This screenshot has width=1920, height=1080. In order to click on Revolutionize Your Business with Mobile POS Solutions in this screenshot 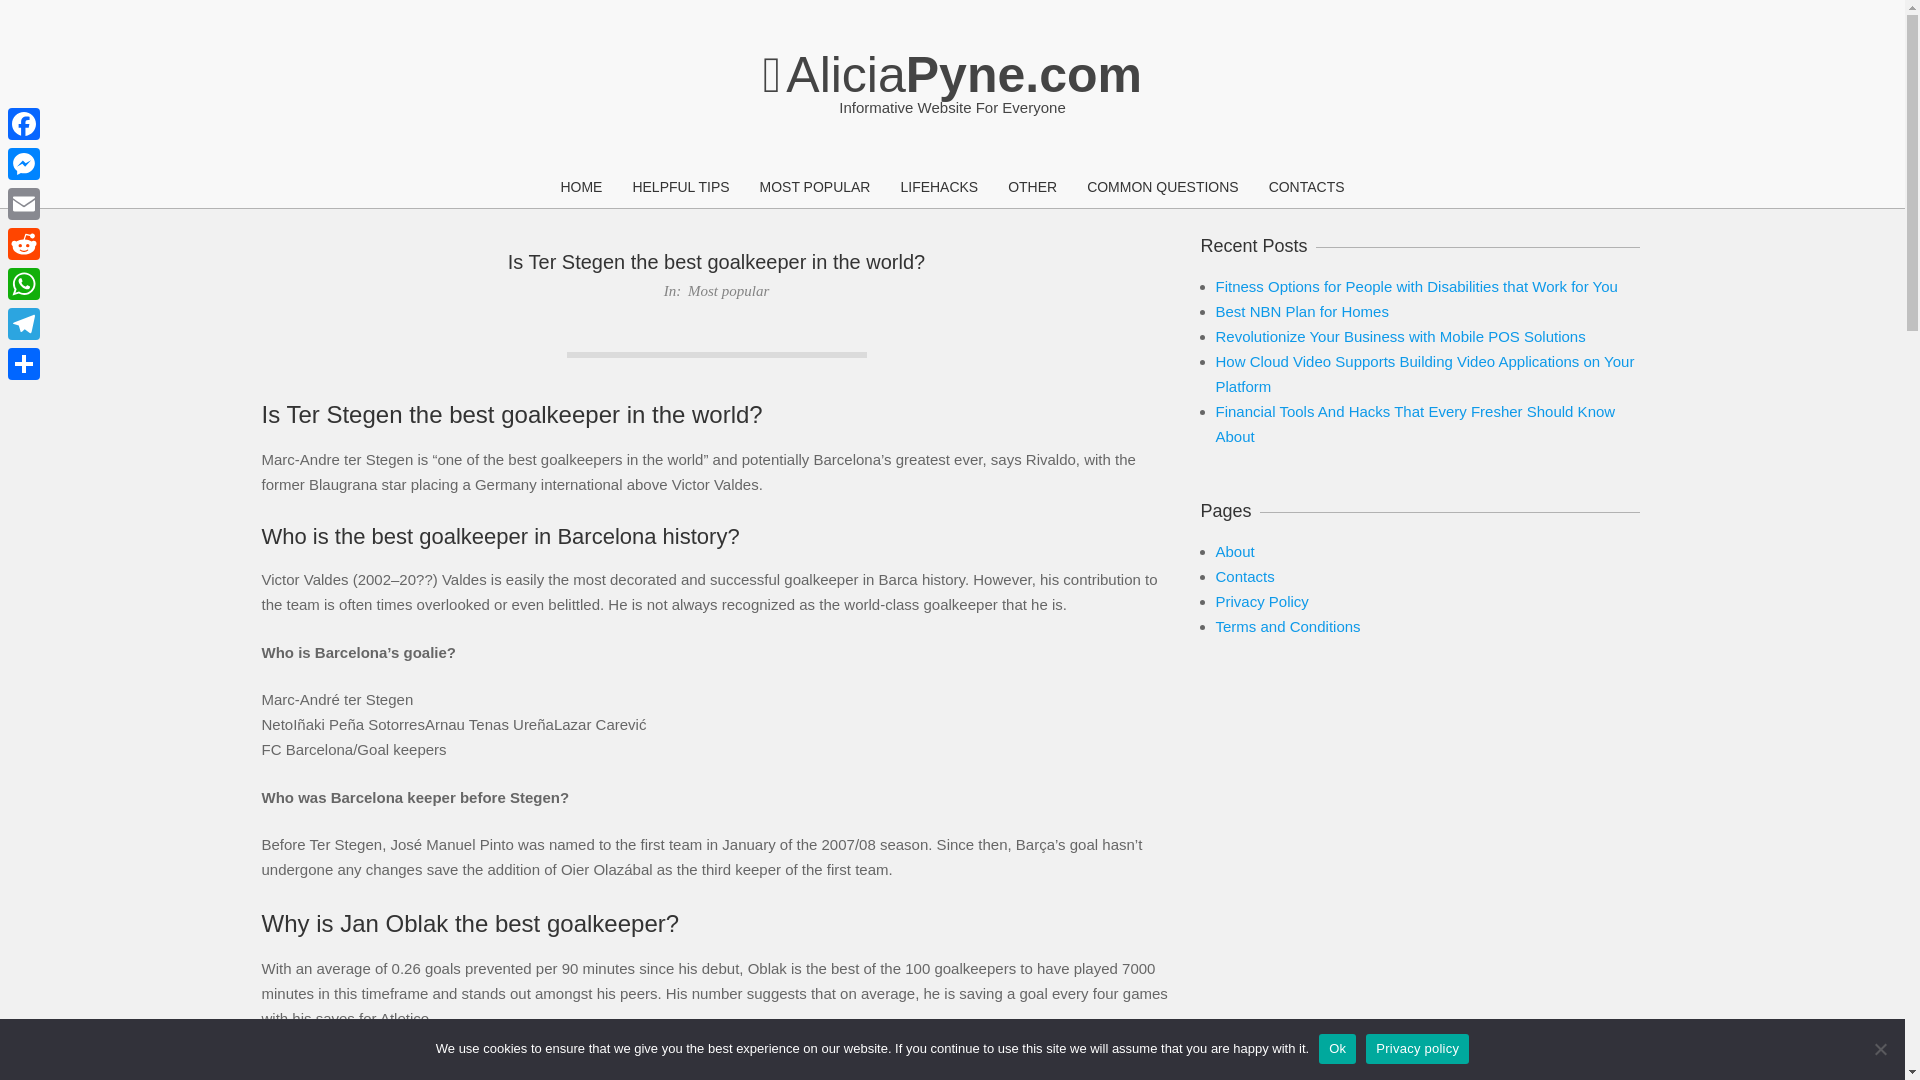, I will do `click(1400, 336)`.